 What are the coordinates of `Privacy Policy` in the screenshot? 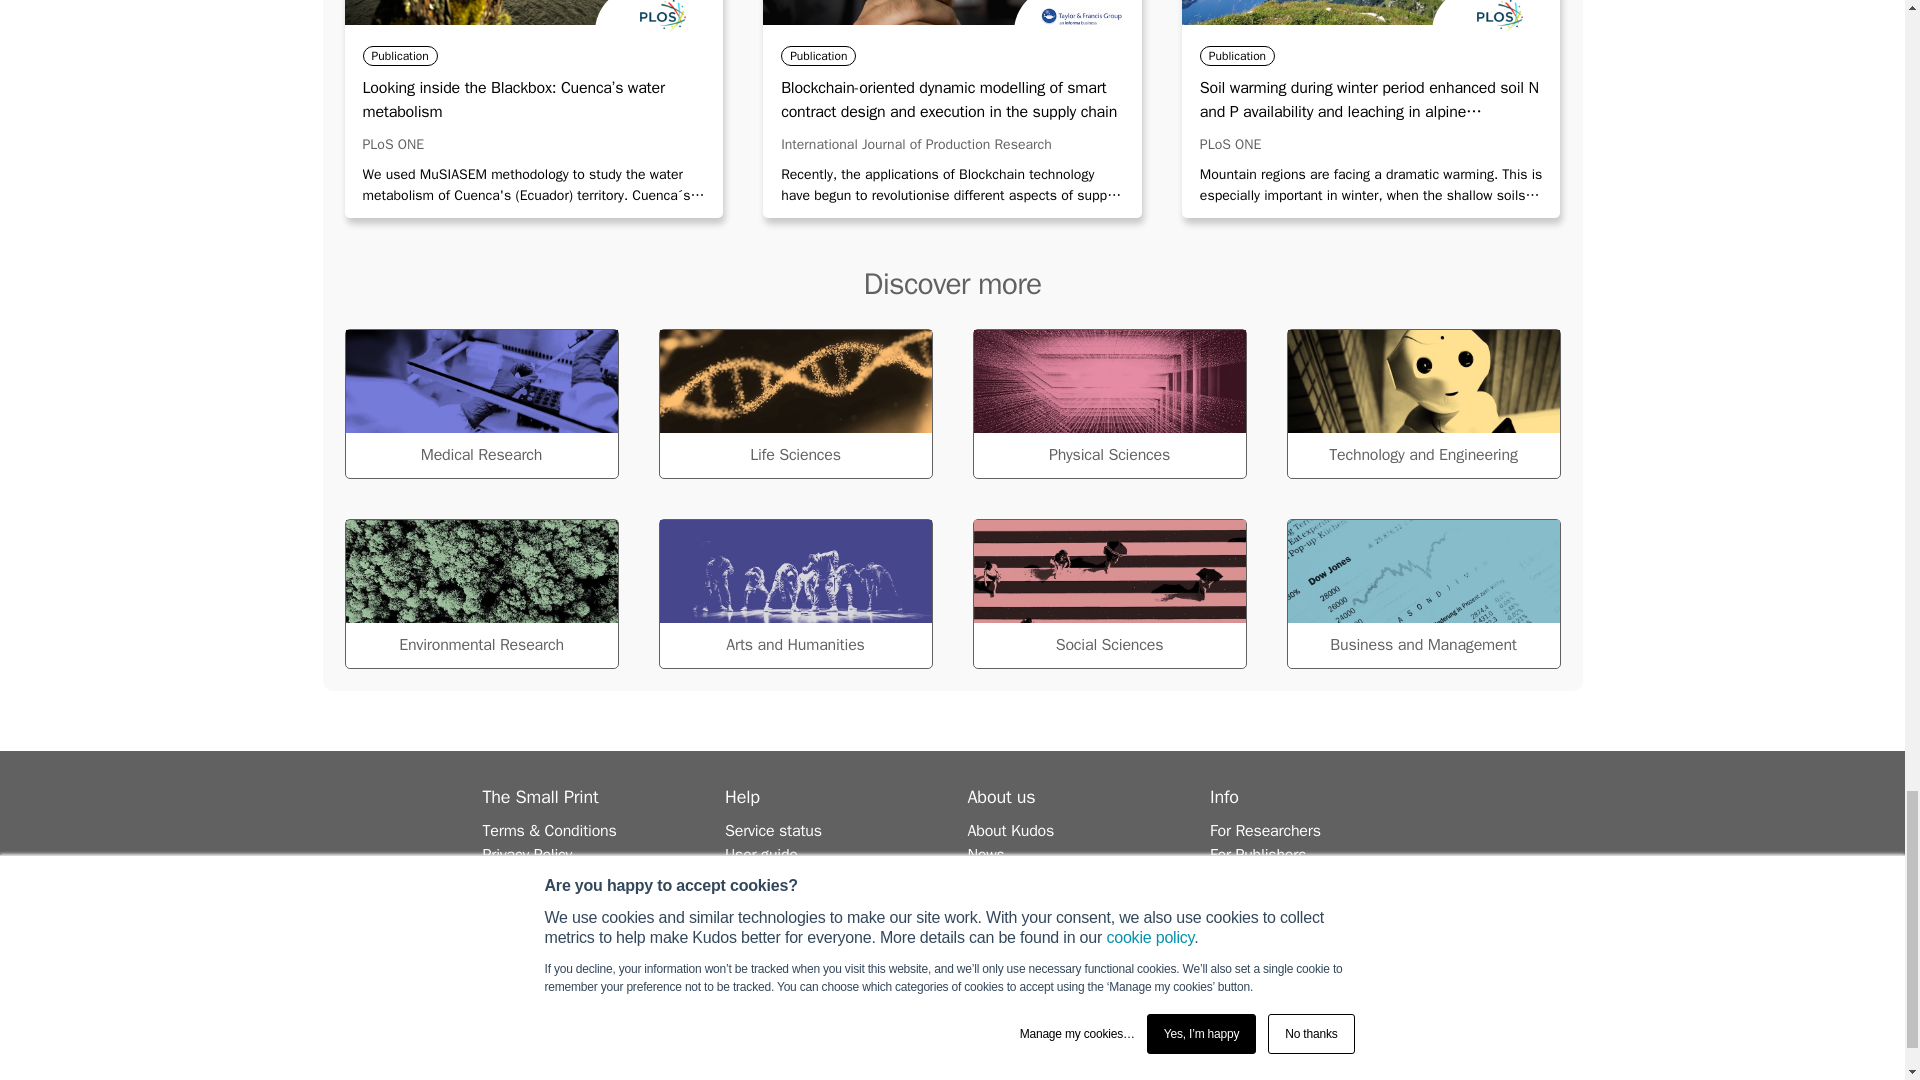 It's located at (526, 854).